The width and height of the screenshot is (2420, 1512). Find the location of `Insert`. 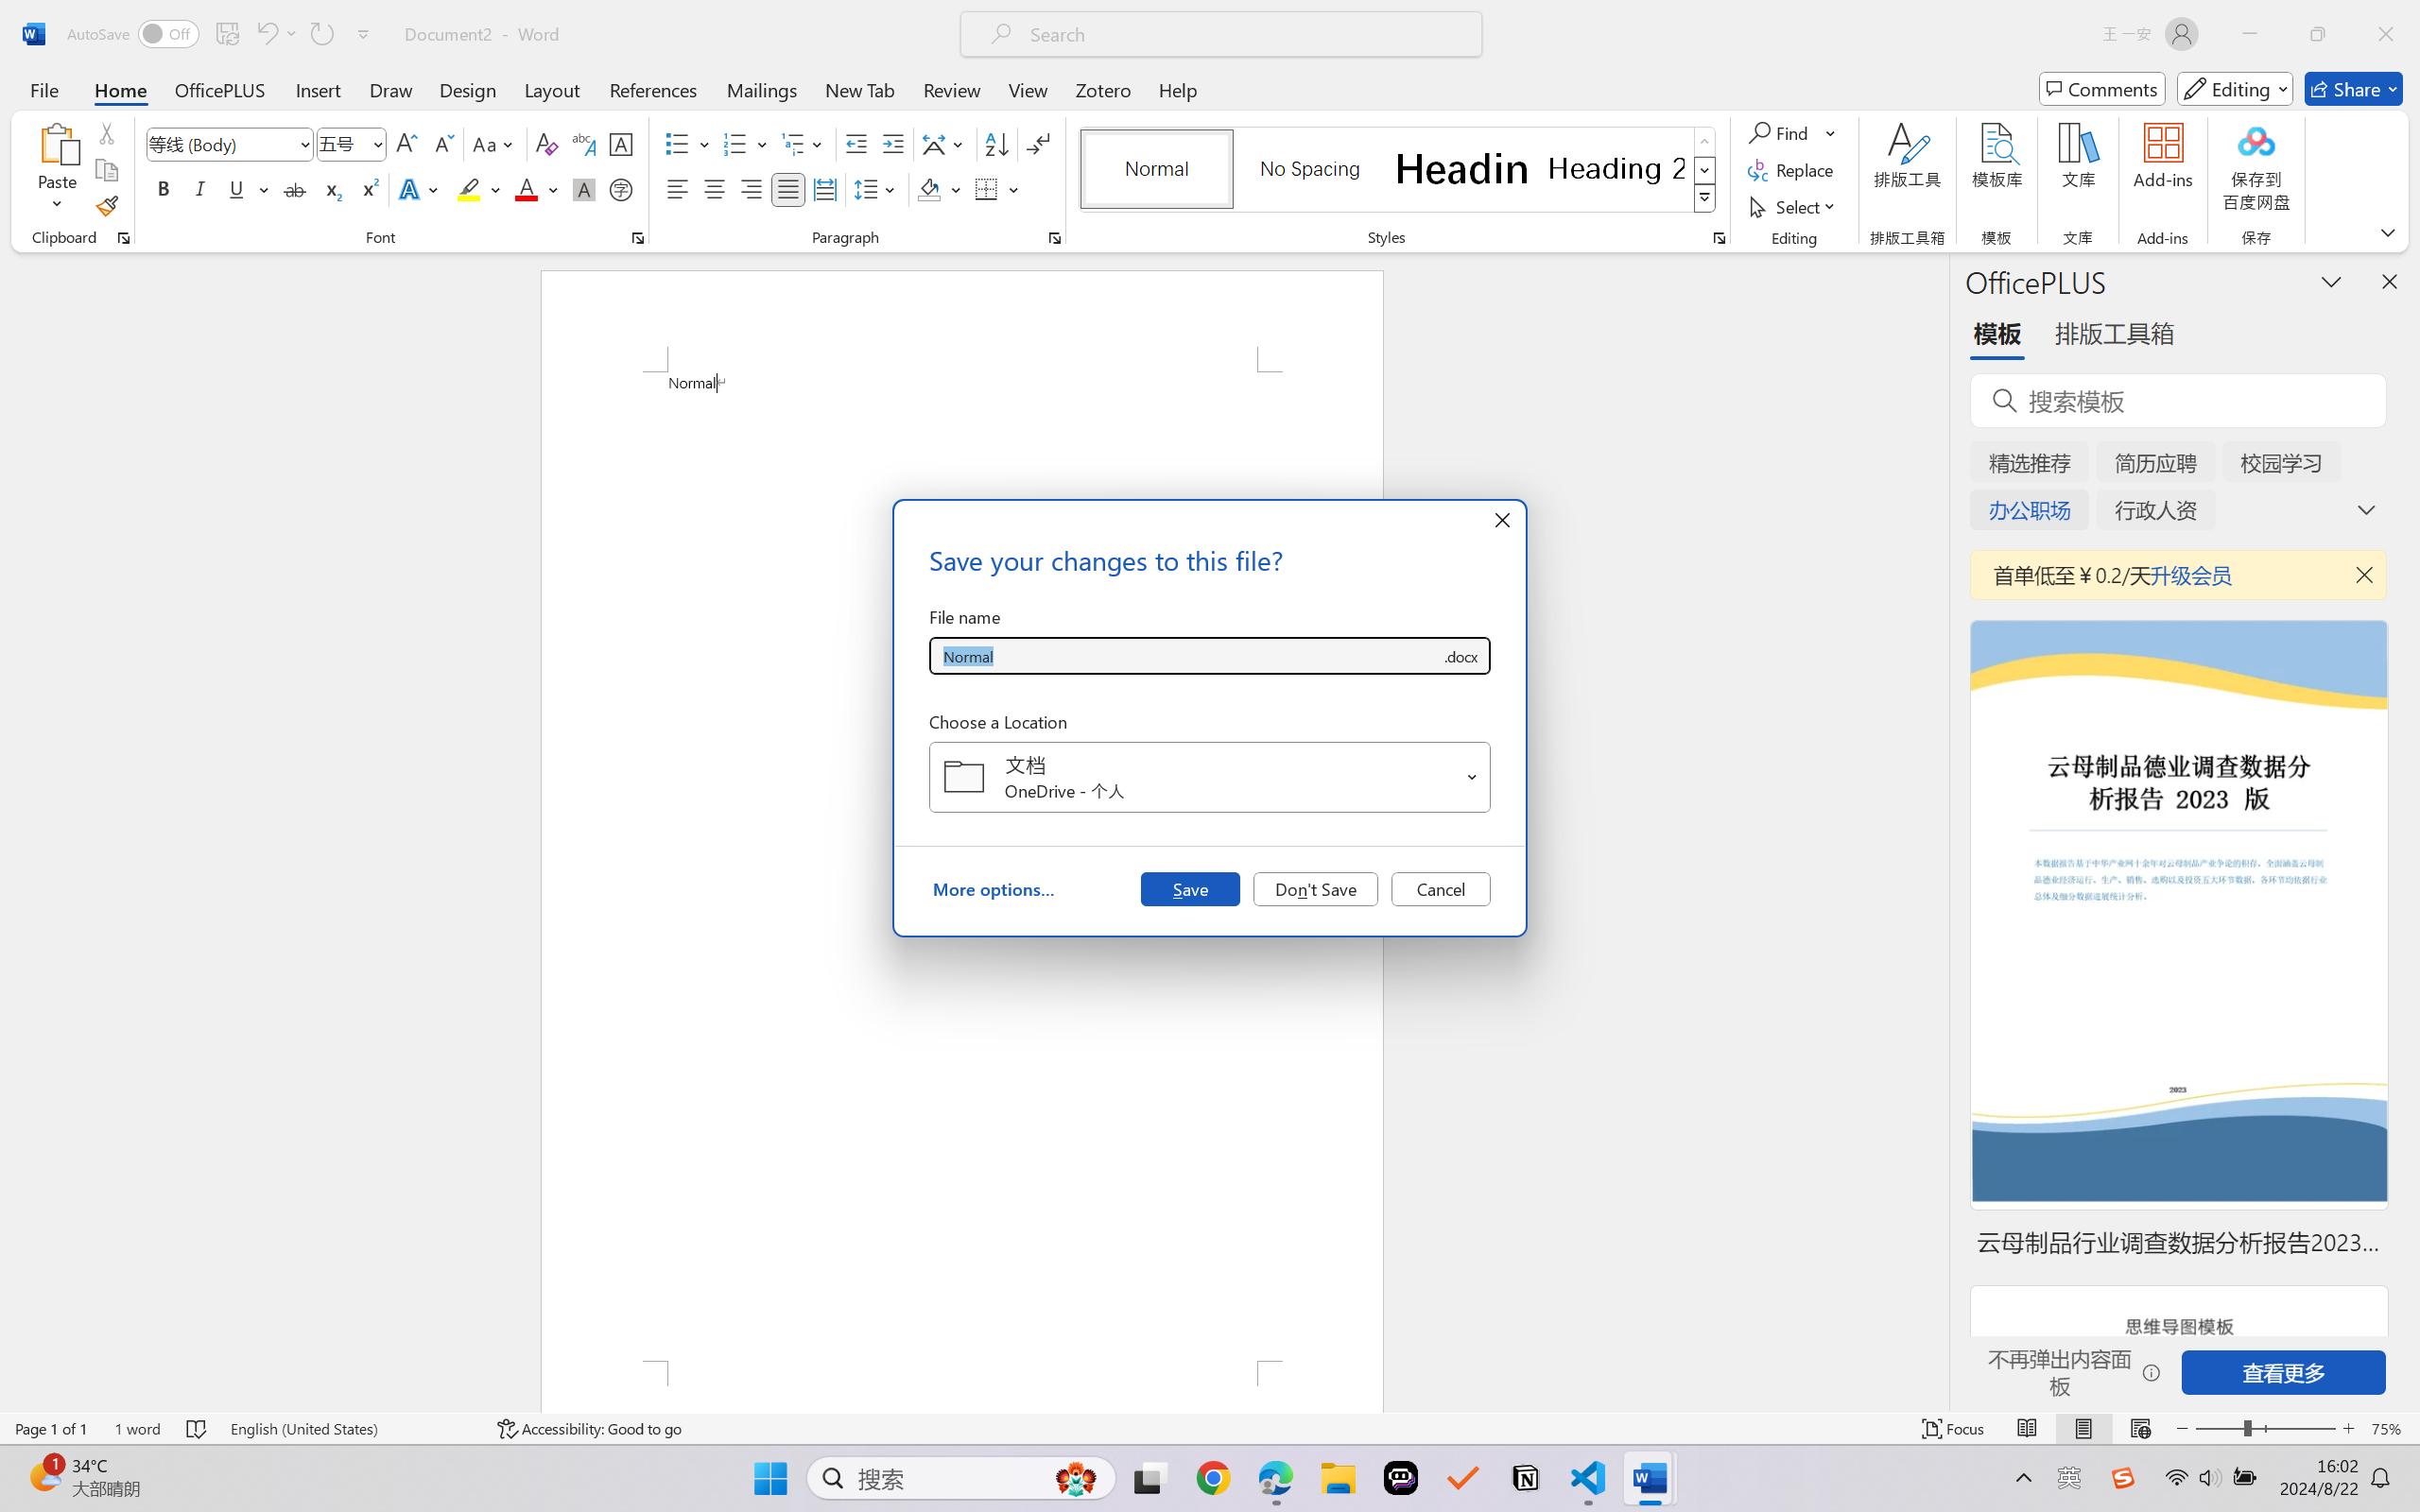

Insert is located at coordinates (318, 89).